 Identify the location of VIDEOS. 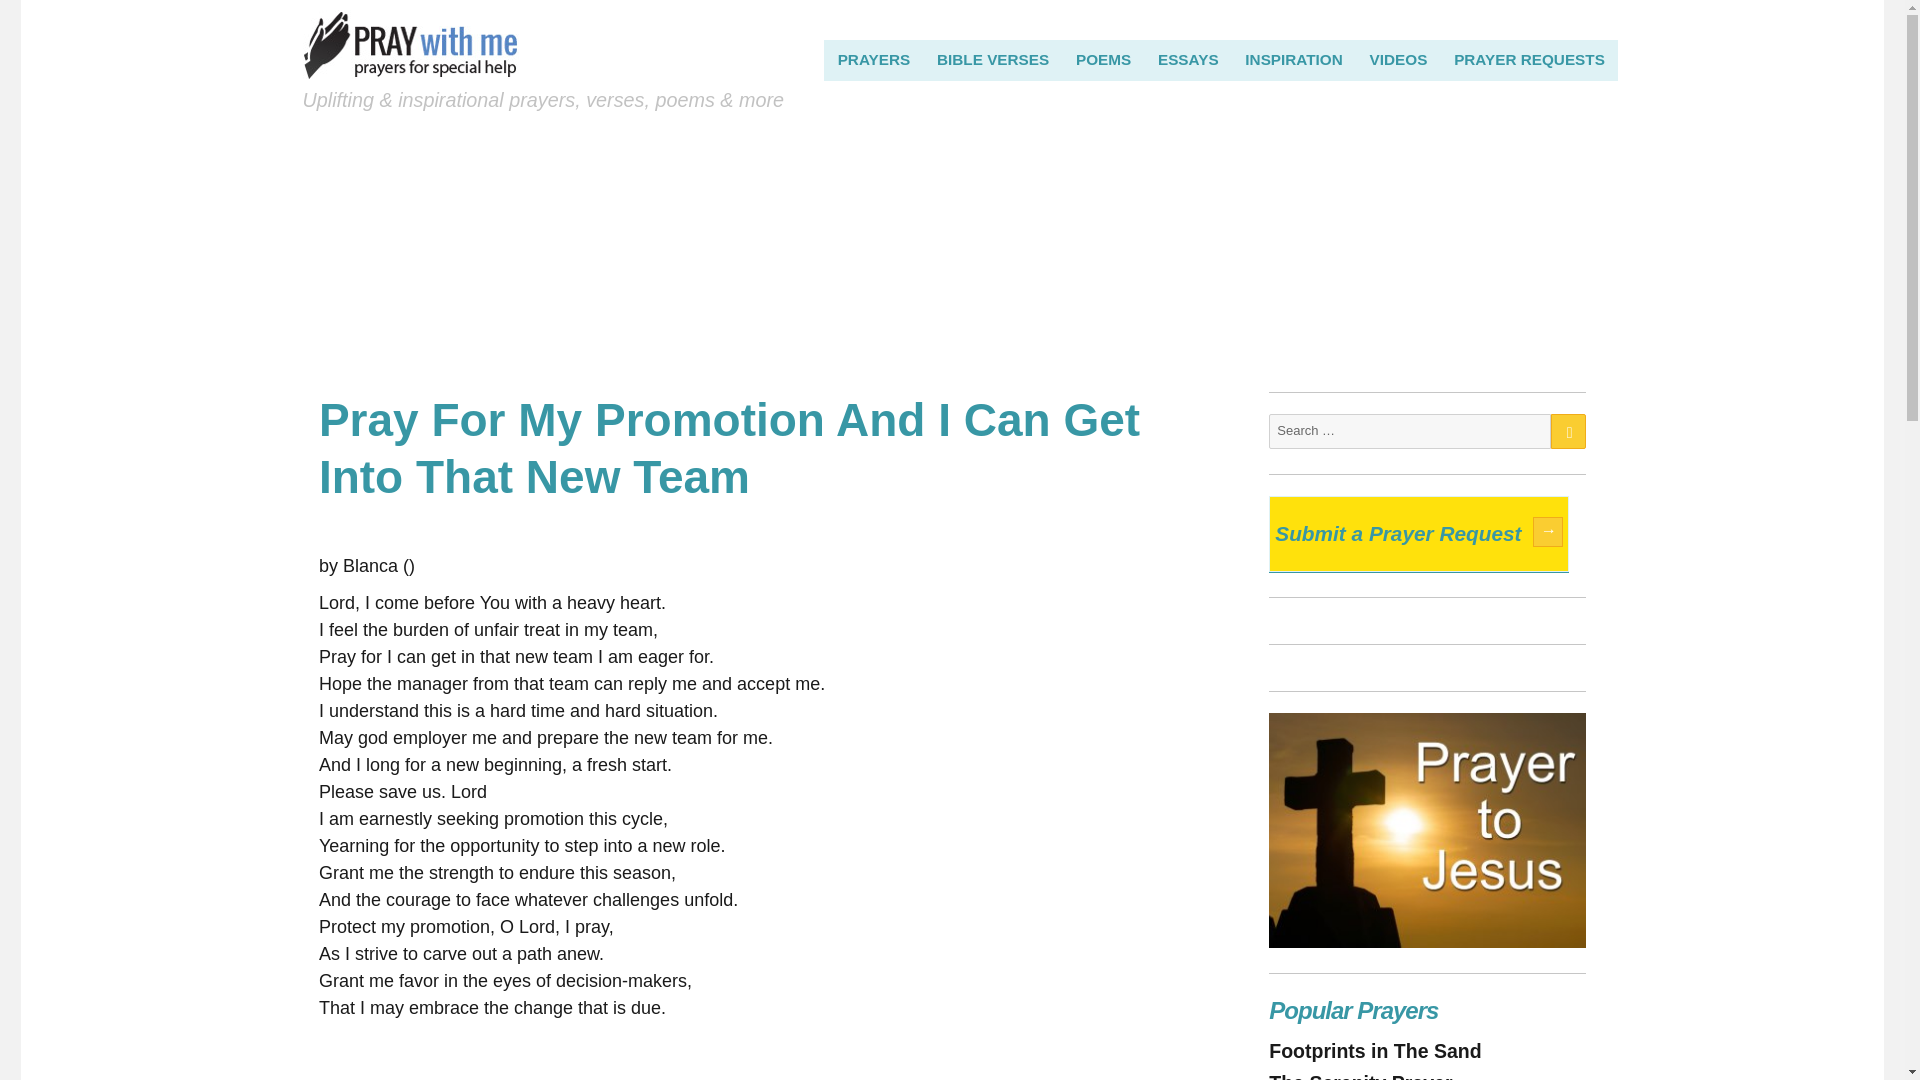
(1398, 59).